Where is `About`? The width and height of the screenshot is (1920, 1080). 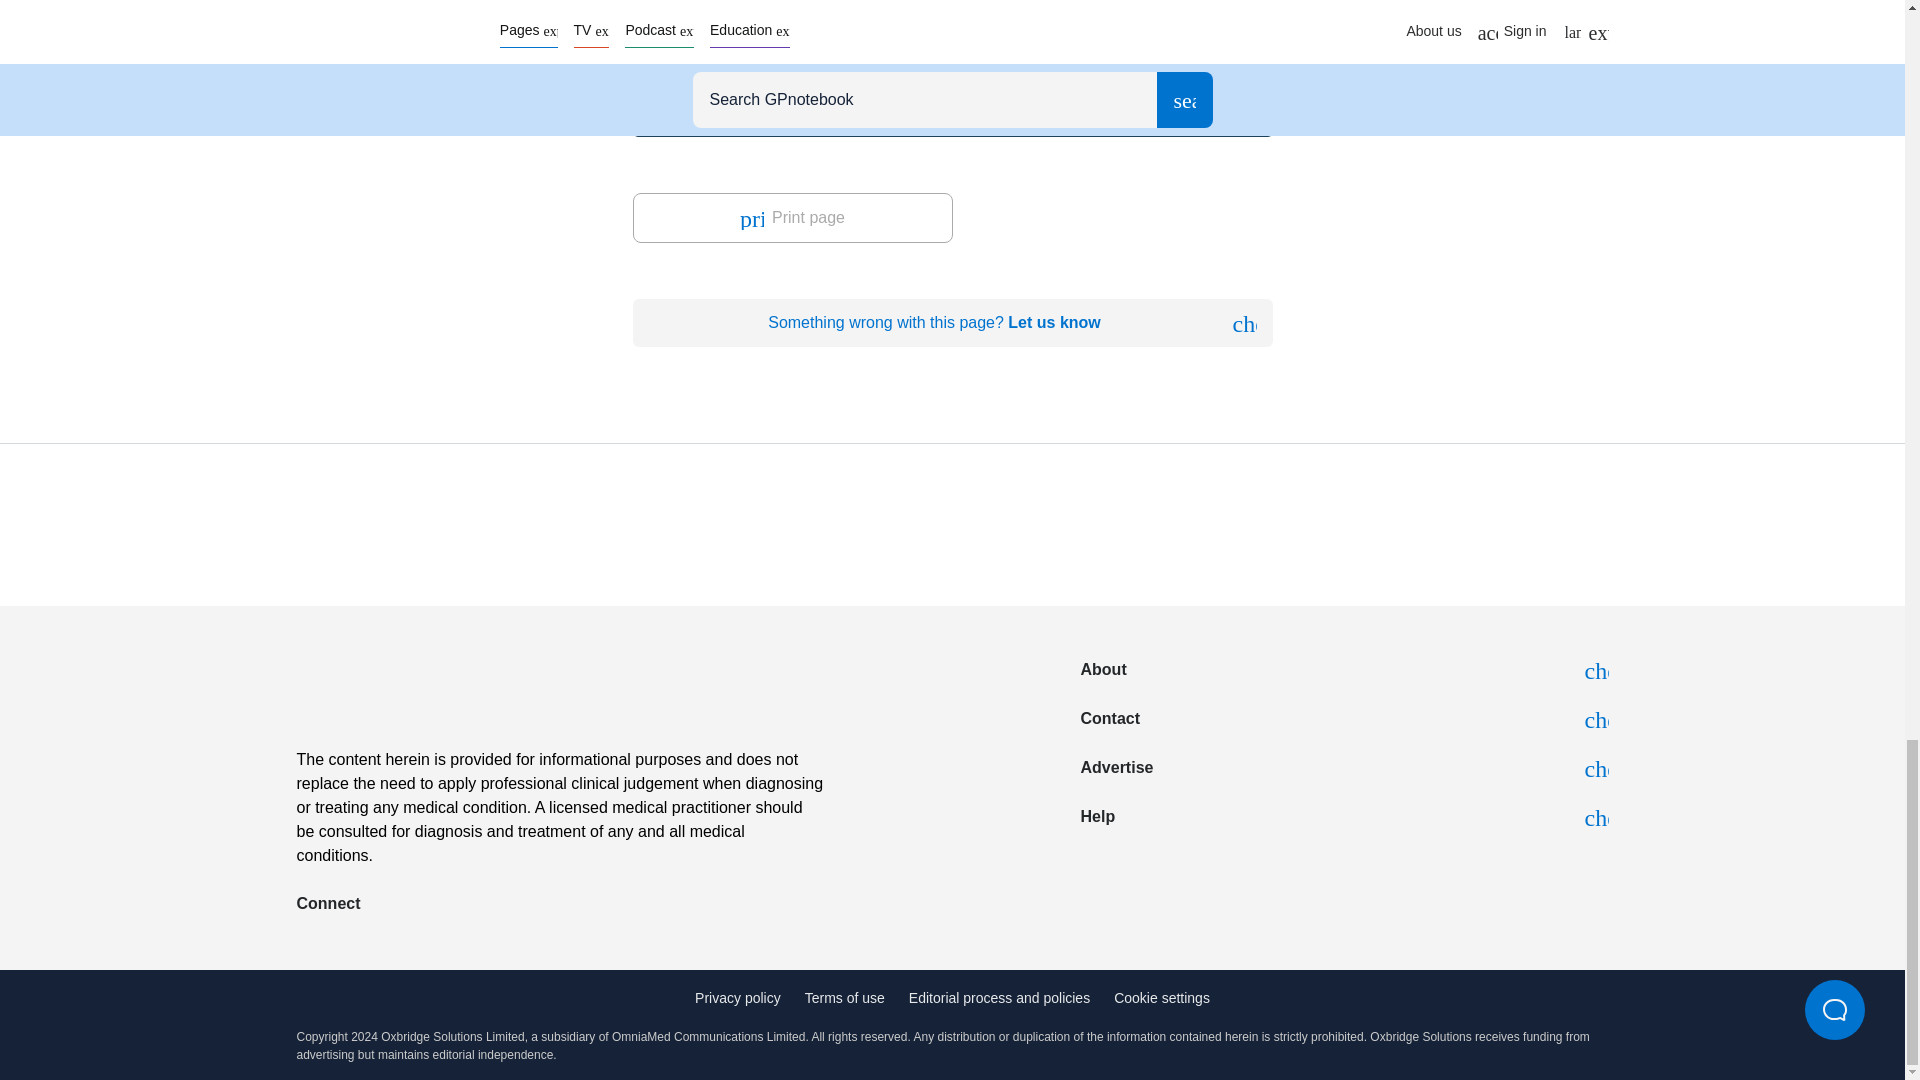 About is located at coordinates (1344, 670).